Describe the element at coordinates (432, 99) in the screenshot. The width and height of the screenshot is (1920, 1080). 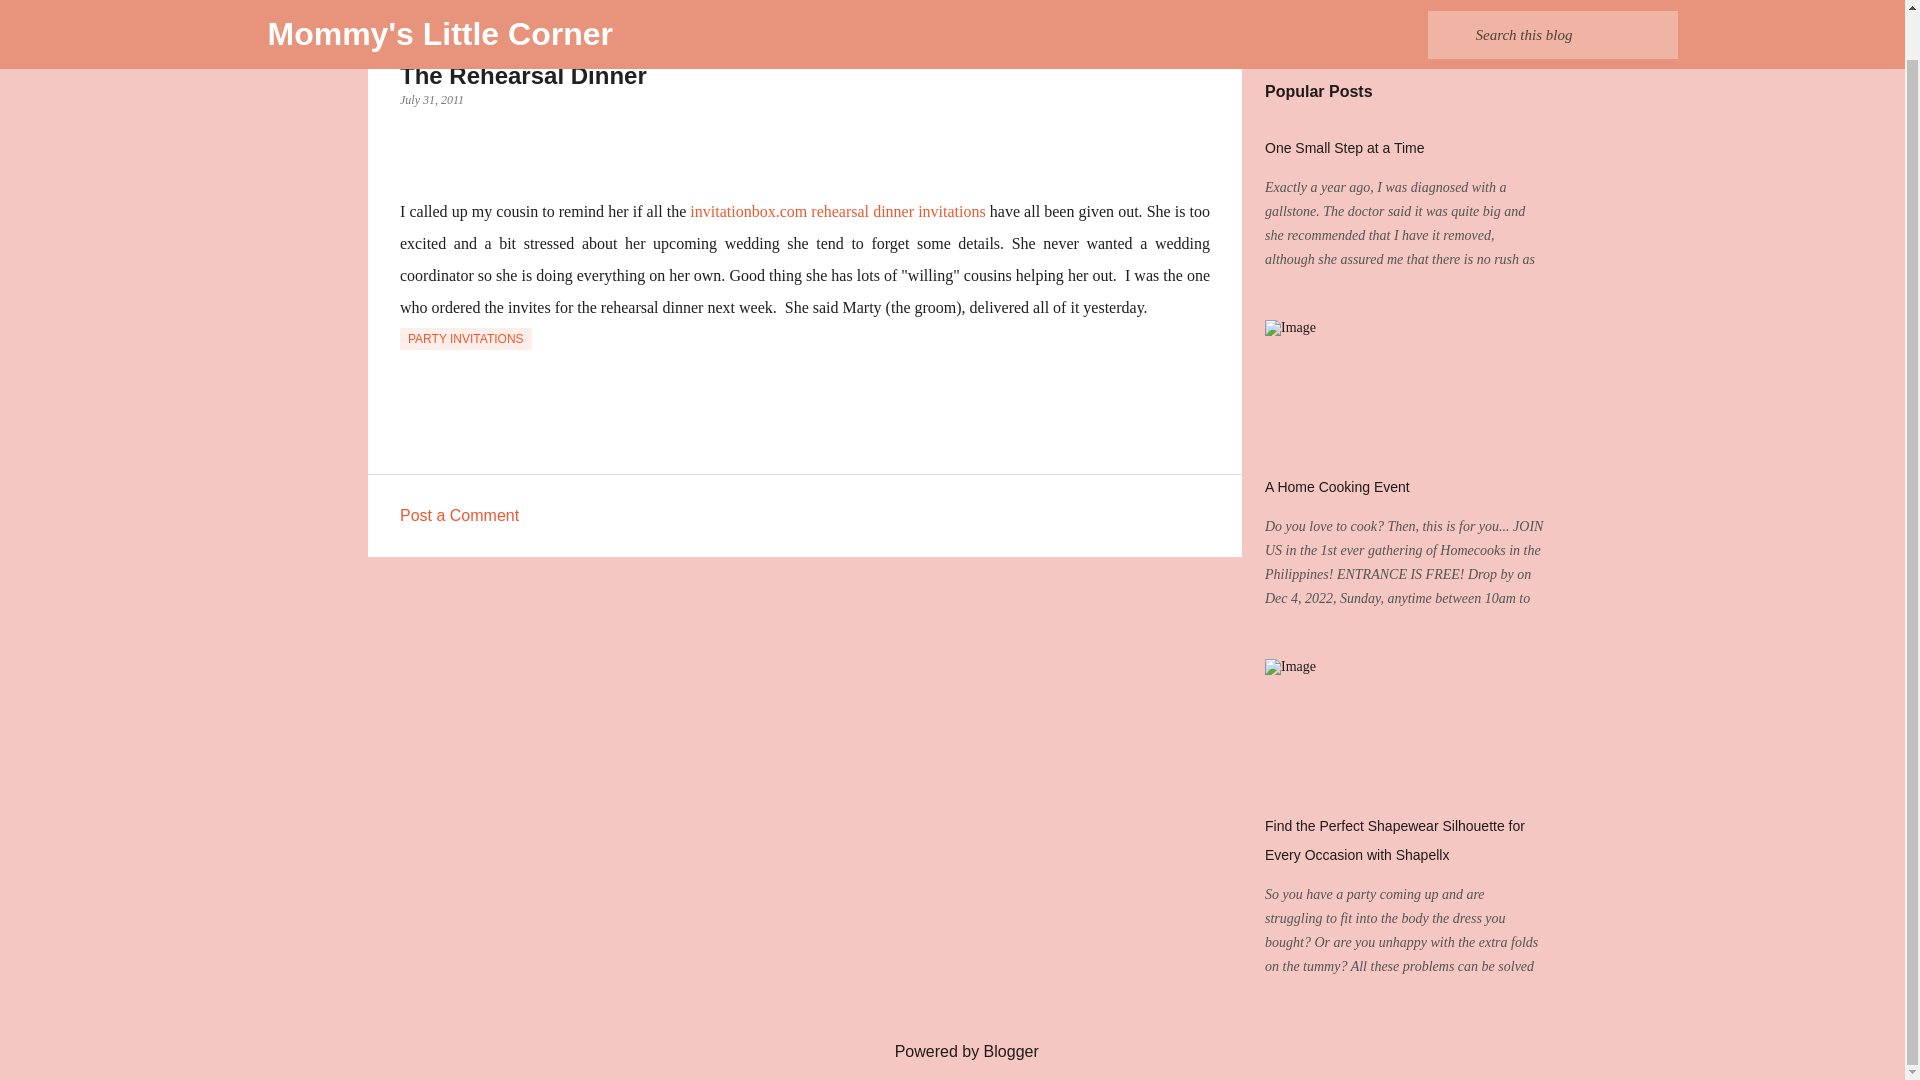
I see `July 31, 2011` at that location.